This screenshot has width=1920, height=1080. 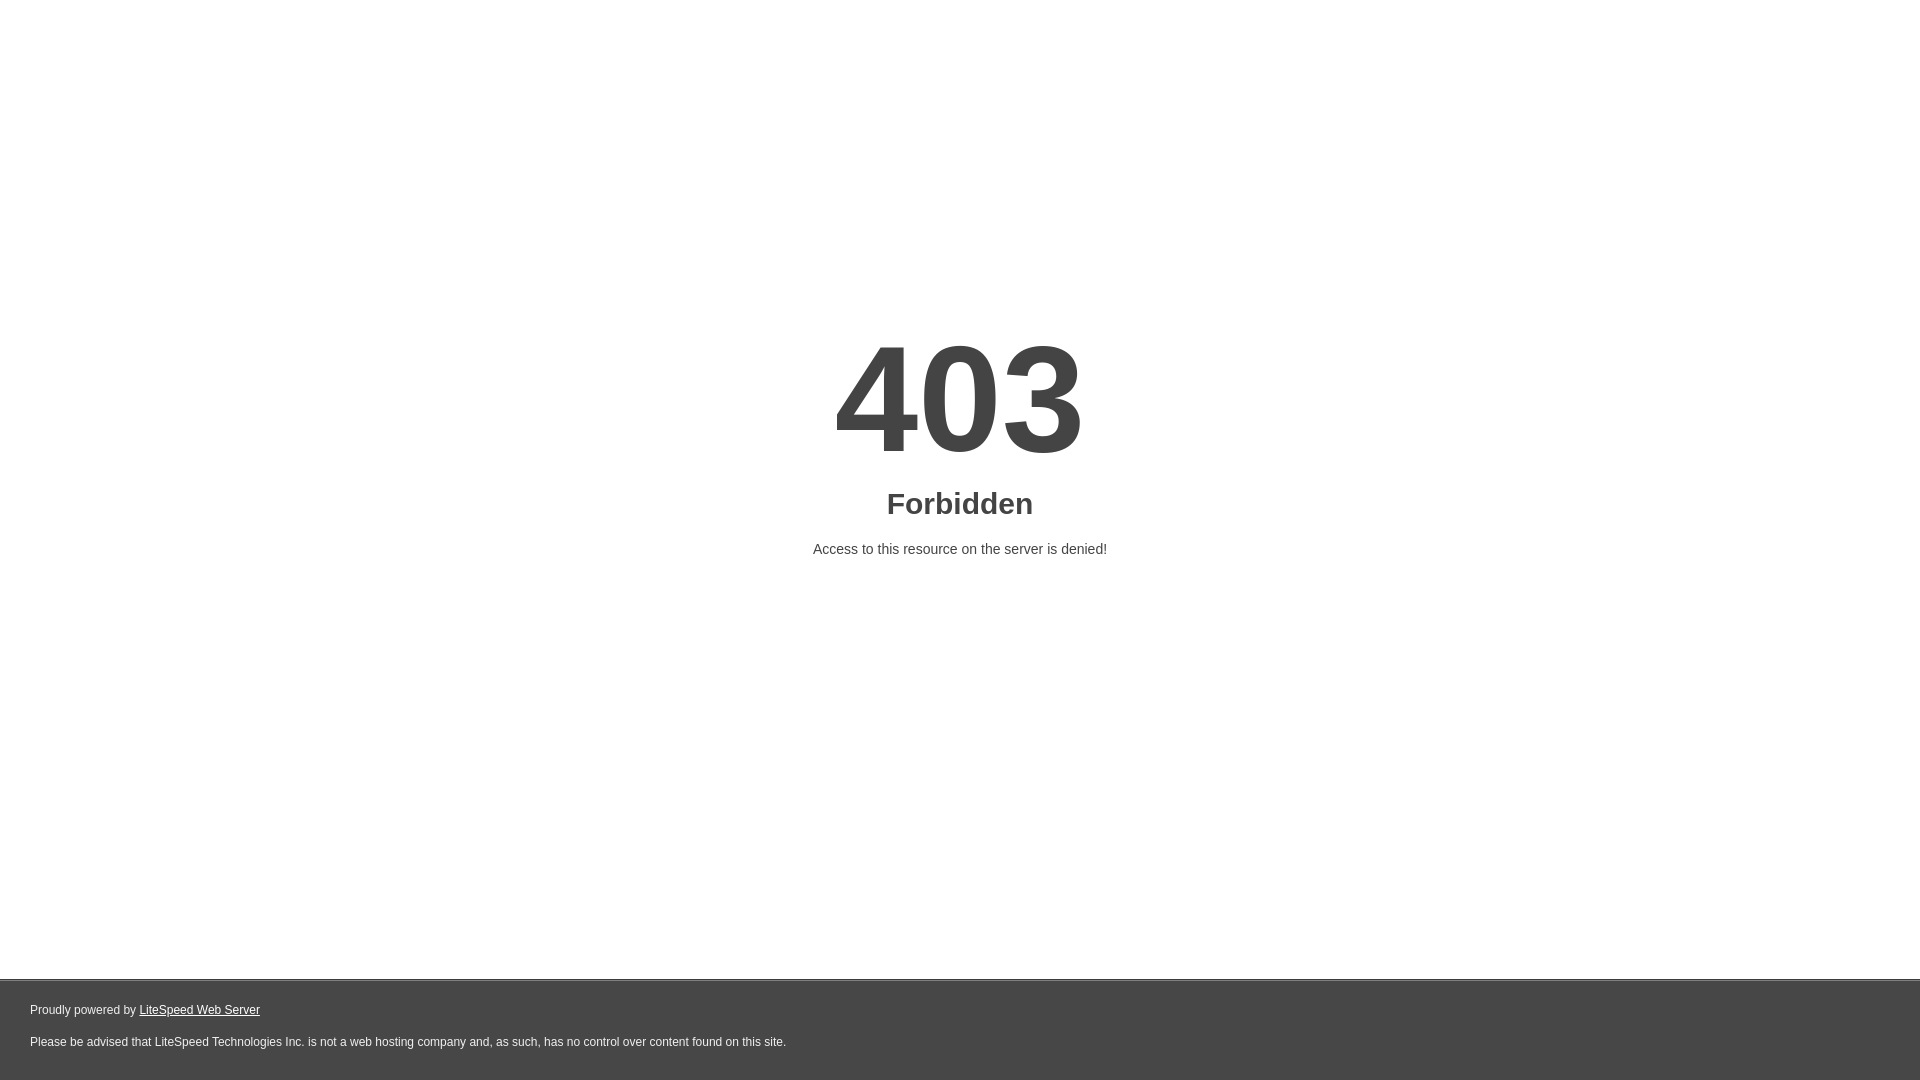 I want to click on LiteSpeed Web Server, so click(x=200, y=1010).